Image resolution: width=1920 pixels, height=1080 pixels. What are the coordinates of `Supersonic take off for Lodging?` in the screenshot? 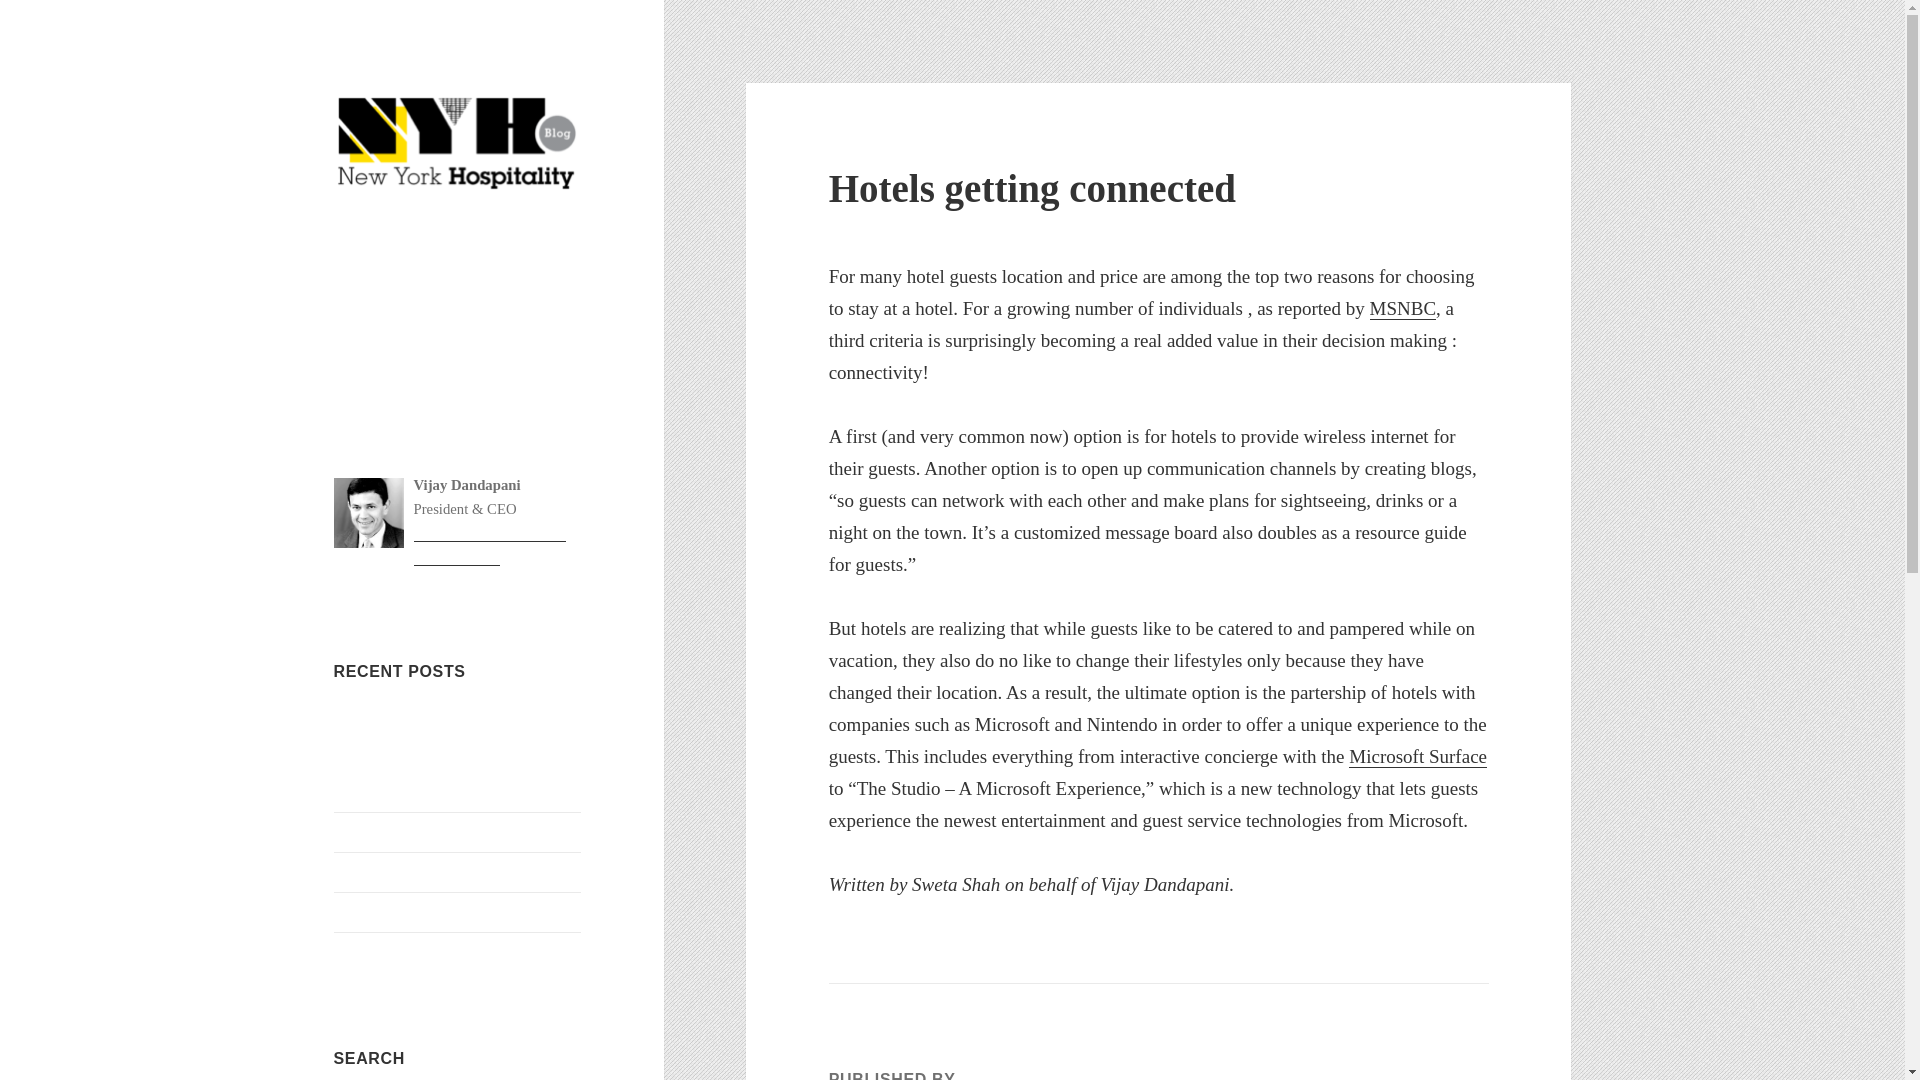 It's located at (440, 831).